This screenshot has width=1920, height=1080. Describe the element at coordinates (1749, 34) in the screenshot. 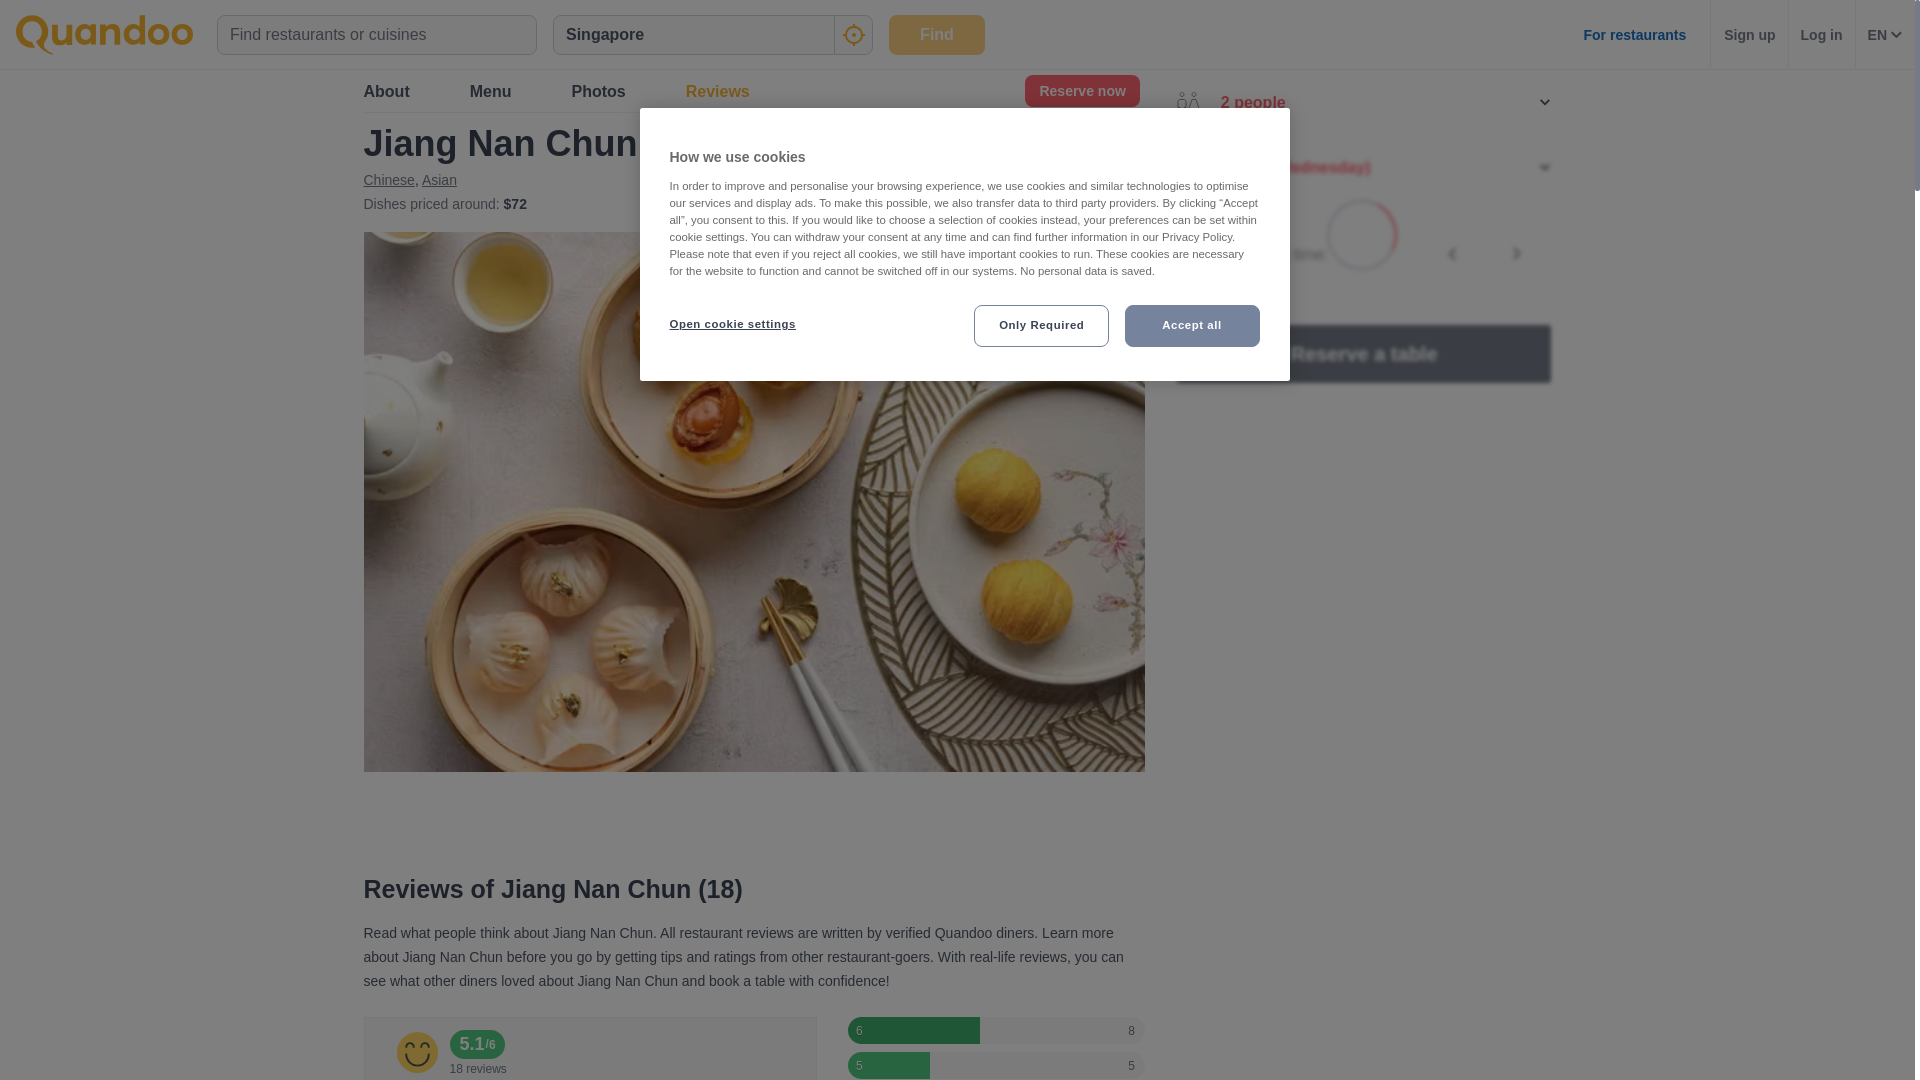

I see `Sign up` at that location.